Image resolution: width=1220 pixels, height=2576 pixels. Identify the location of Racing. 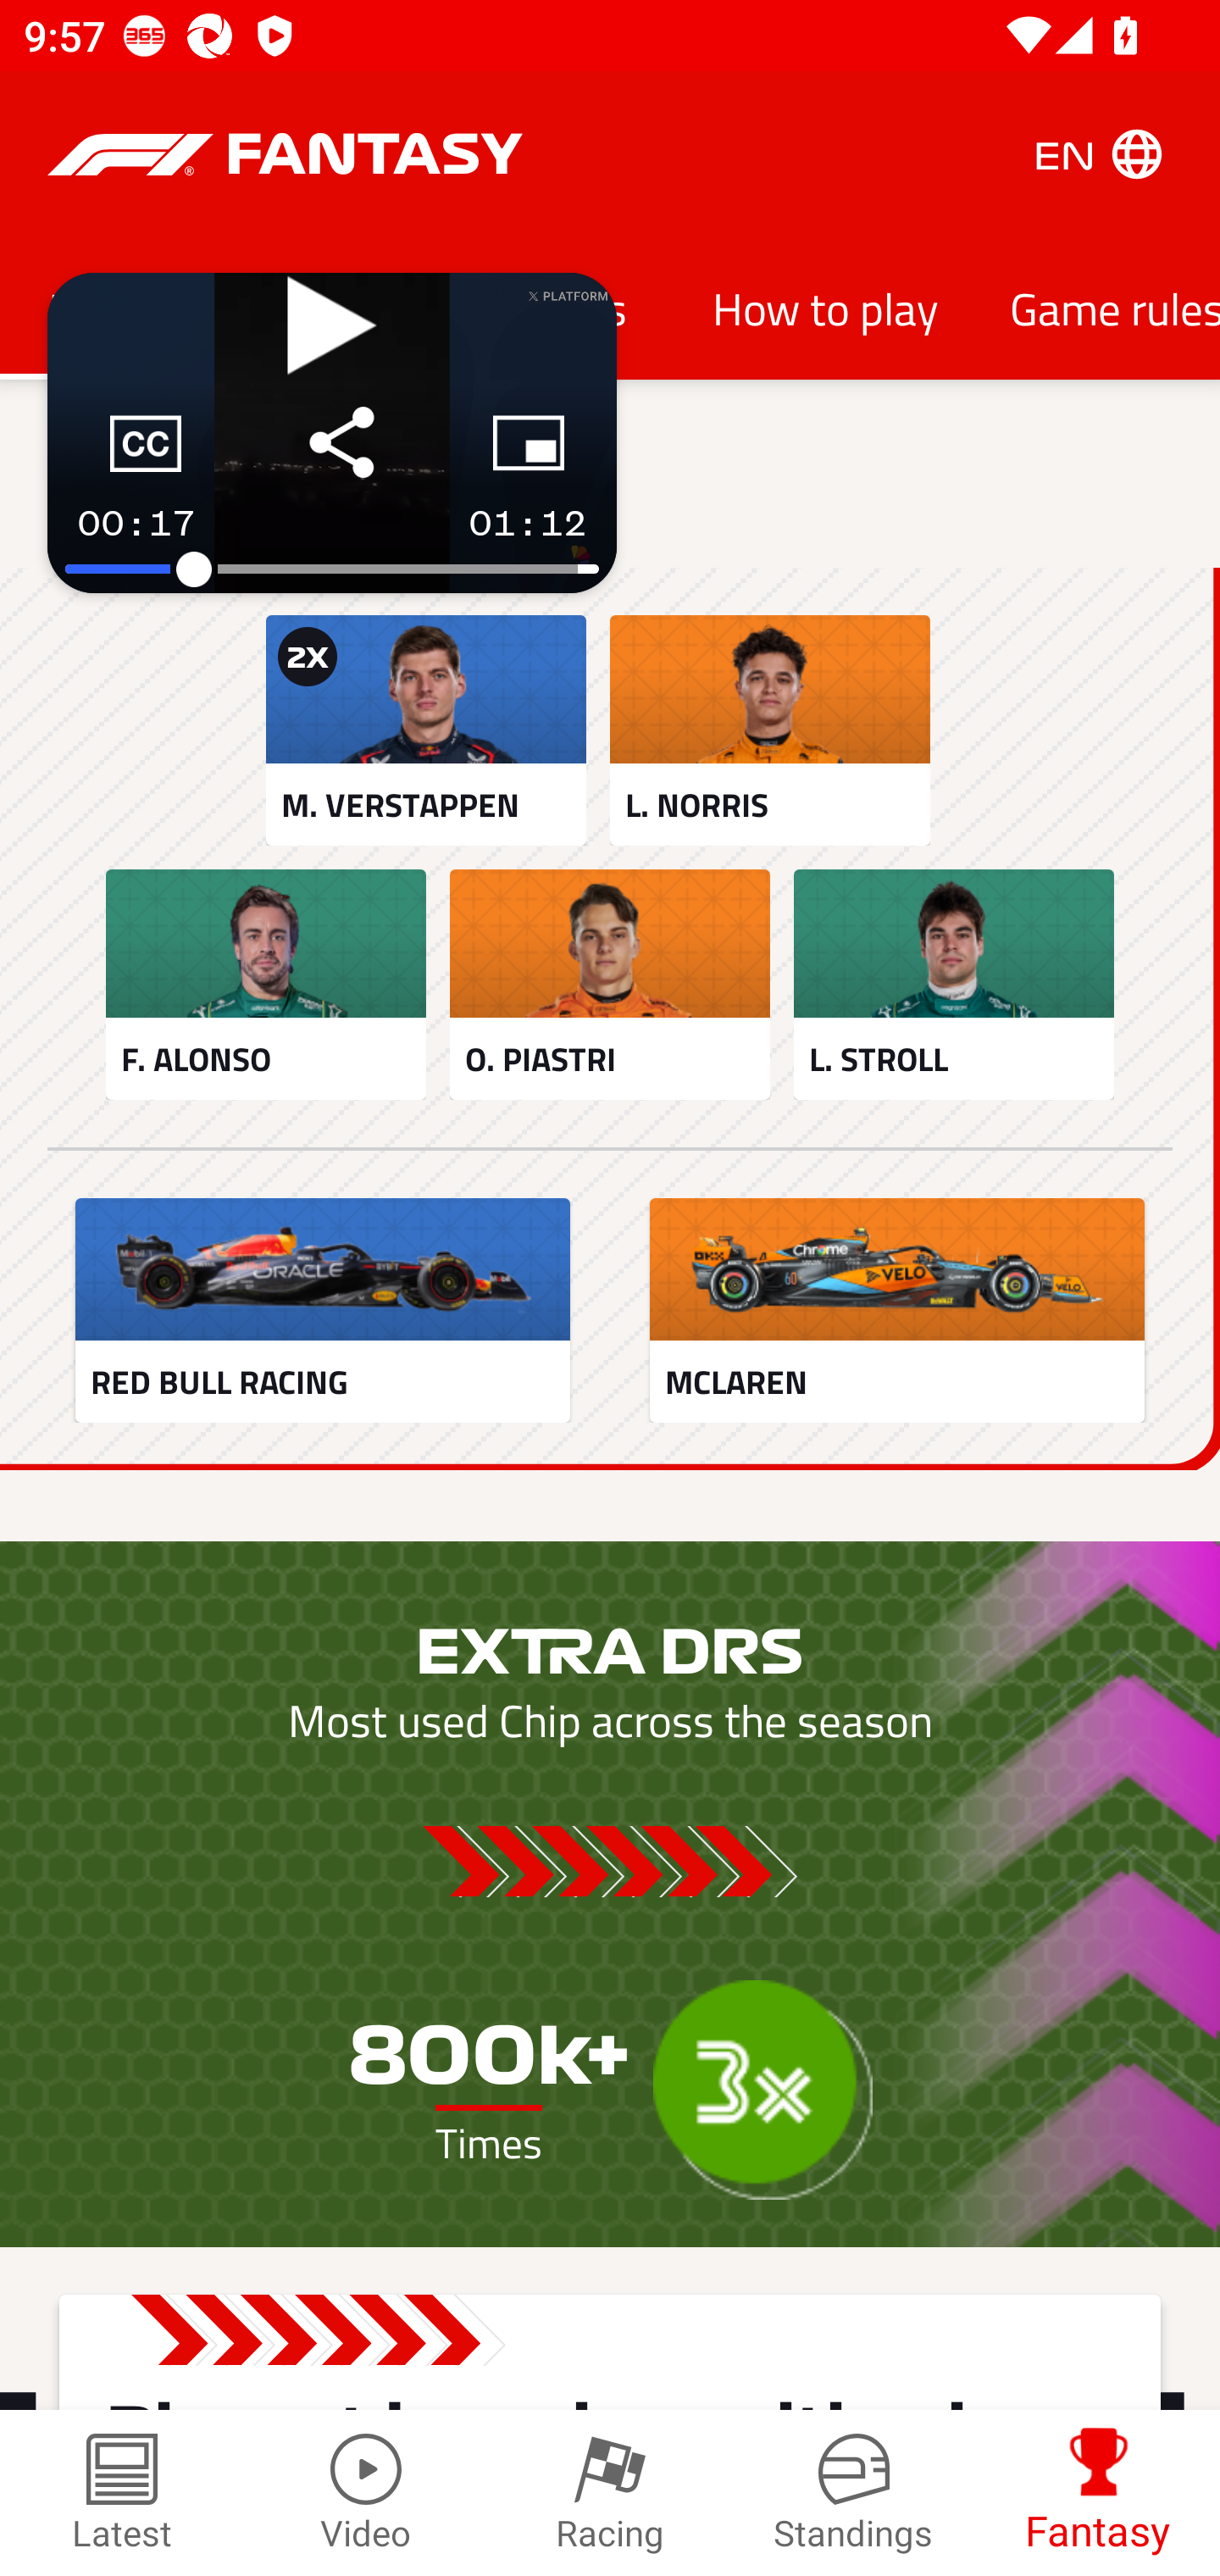
(610, 2493).